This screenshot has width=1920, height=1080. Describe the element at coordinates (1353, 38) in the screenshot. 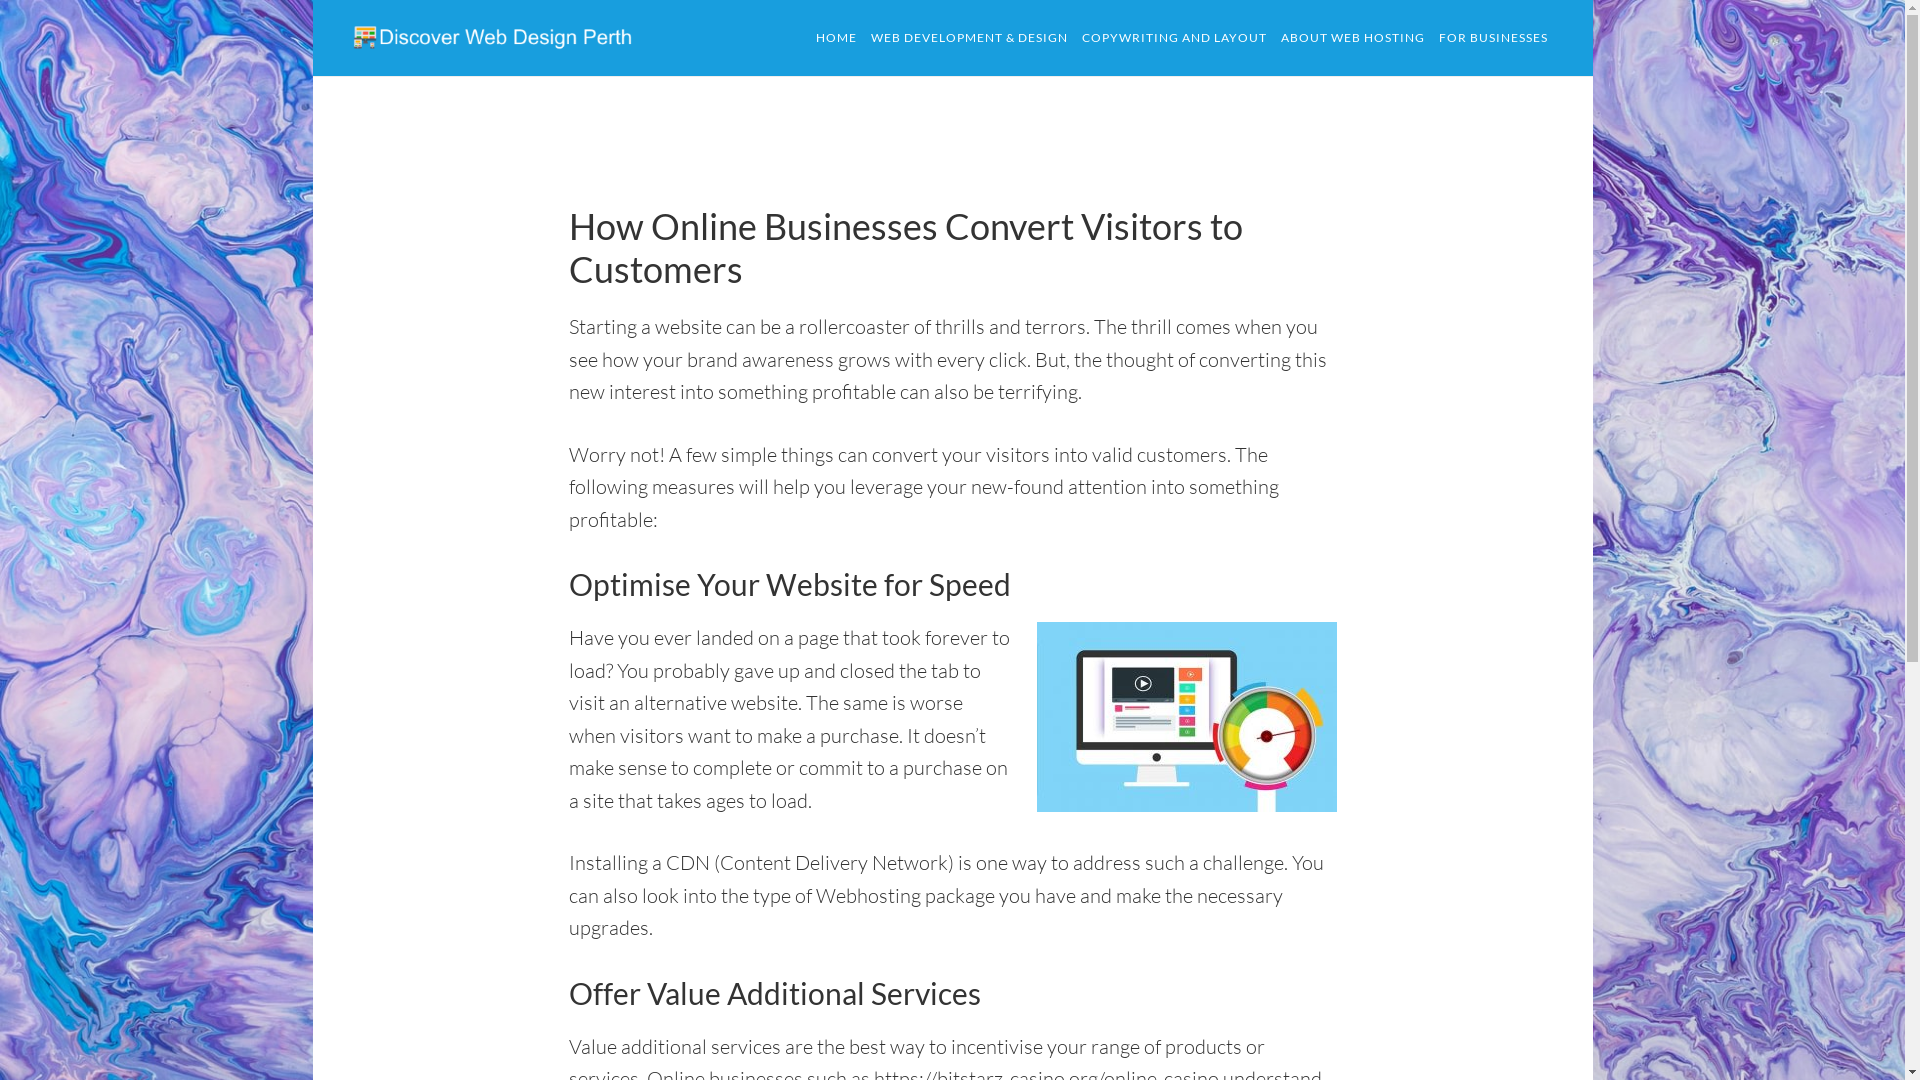

I see `ABOUT WEB HOSTING` at that location.